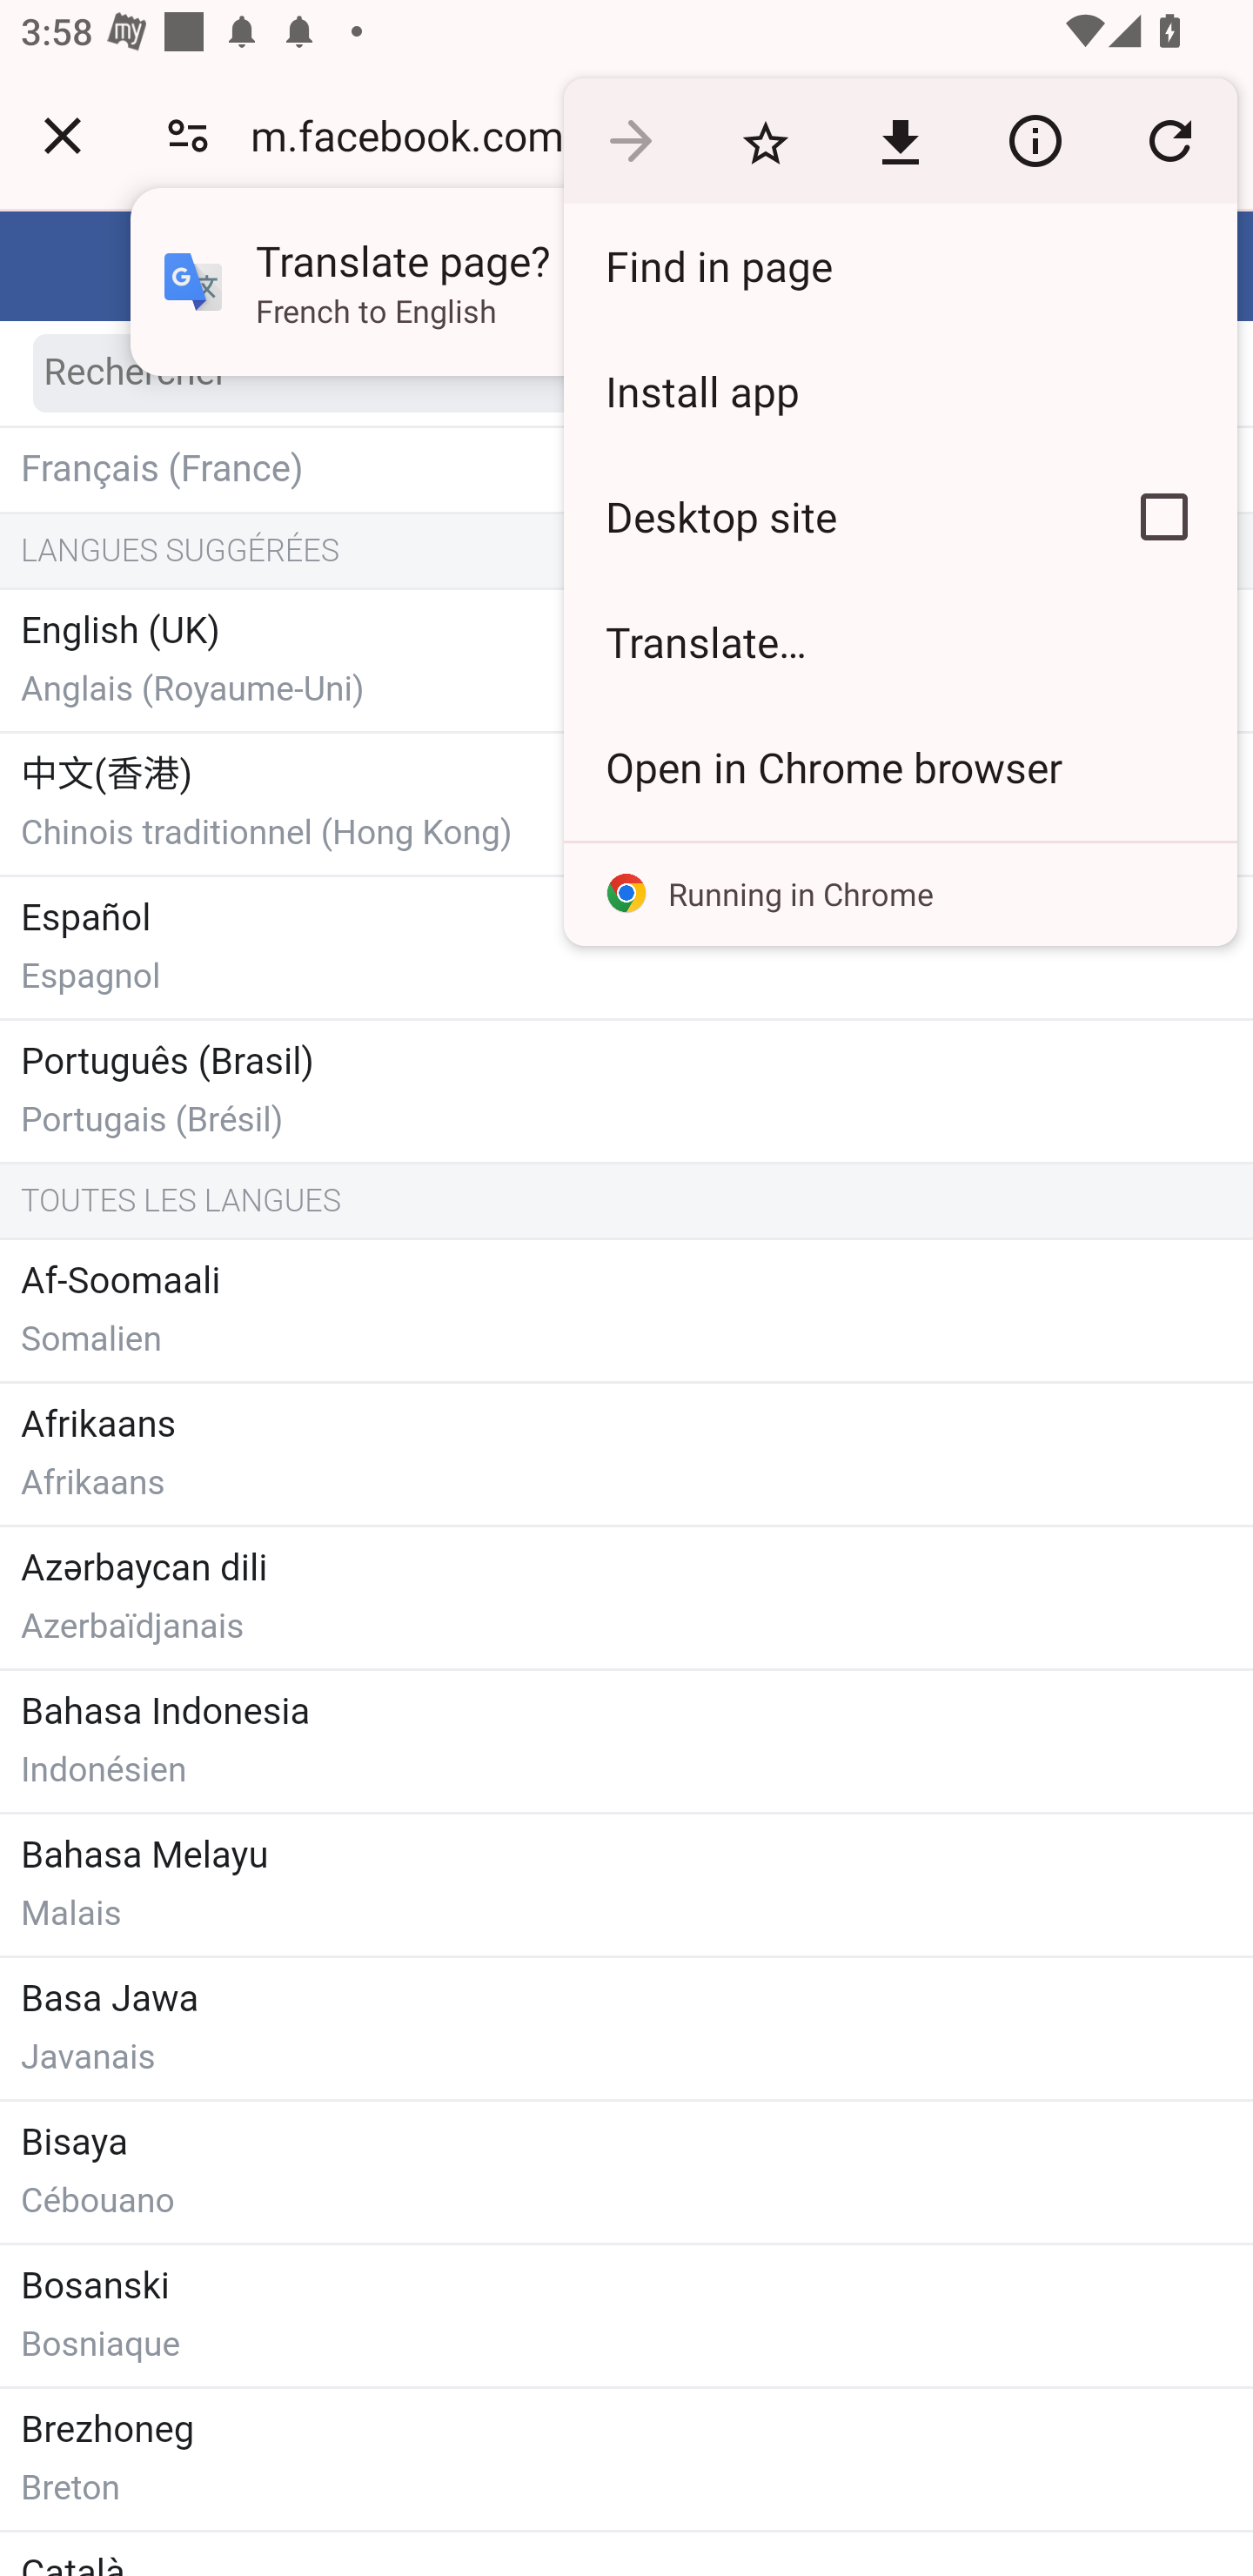 This screenshot has width=1253, height=2576. Describe the element at coordinates (901, 391) in the screenshot. I see `Install app` at that location.